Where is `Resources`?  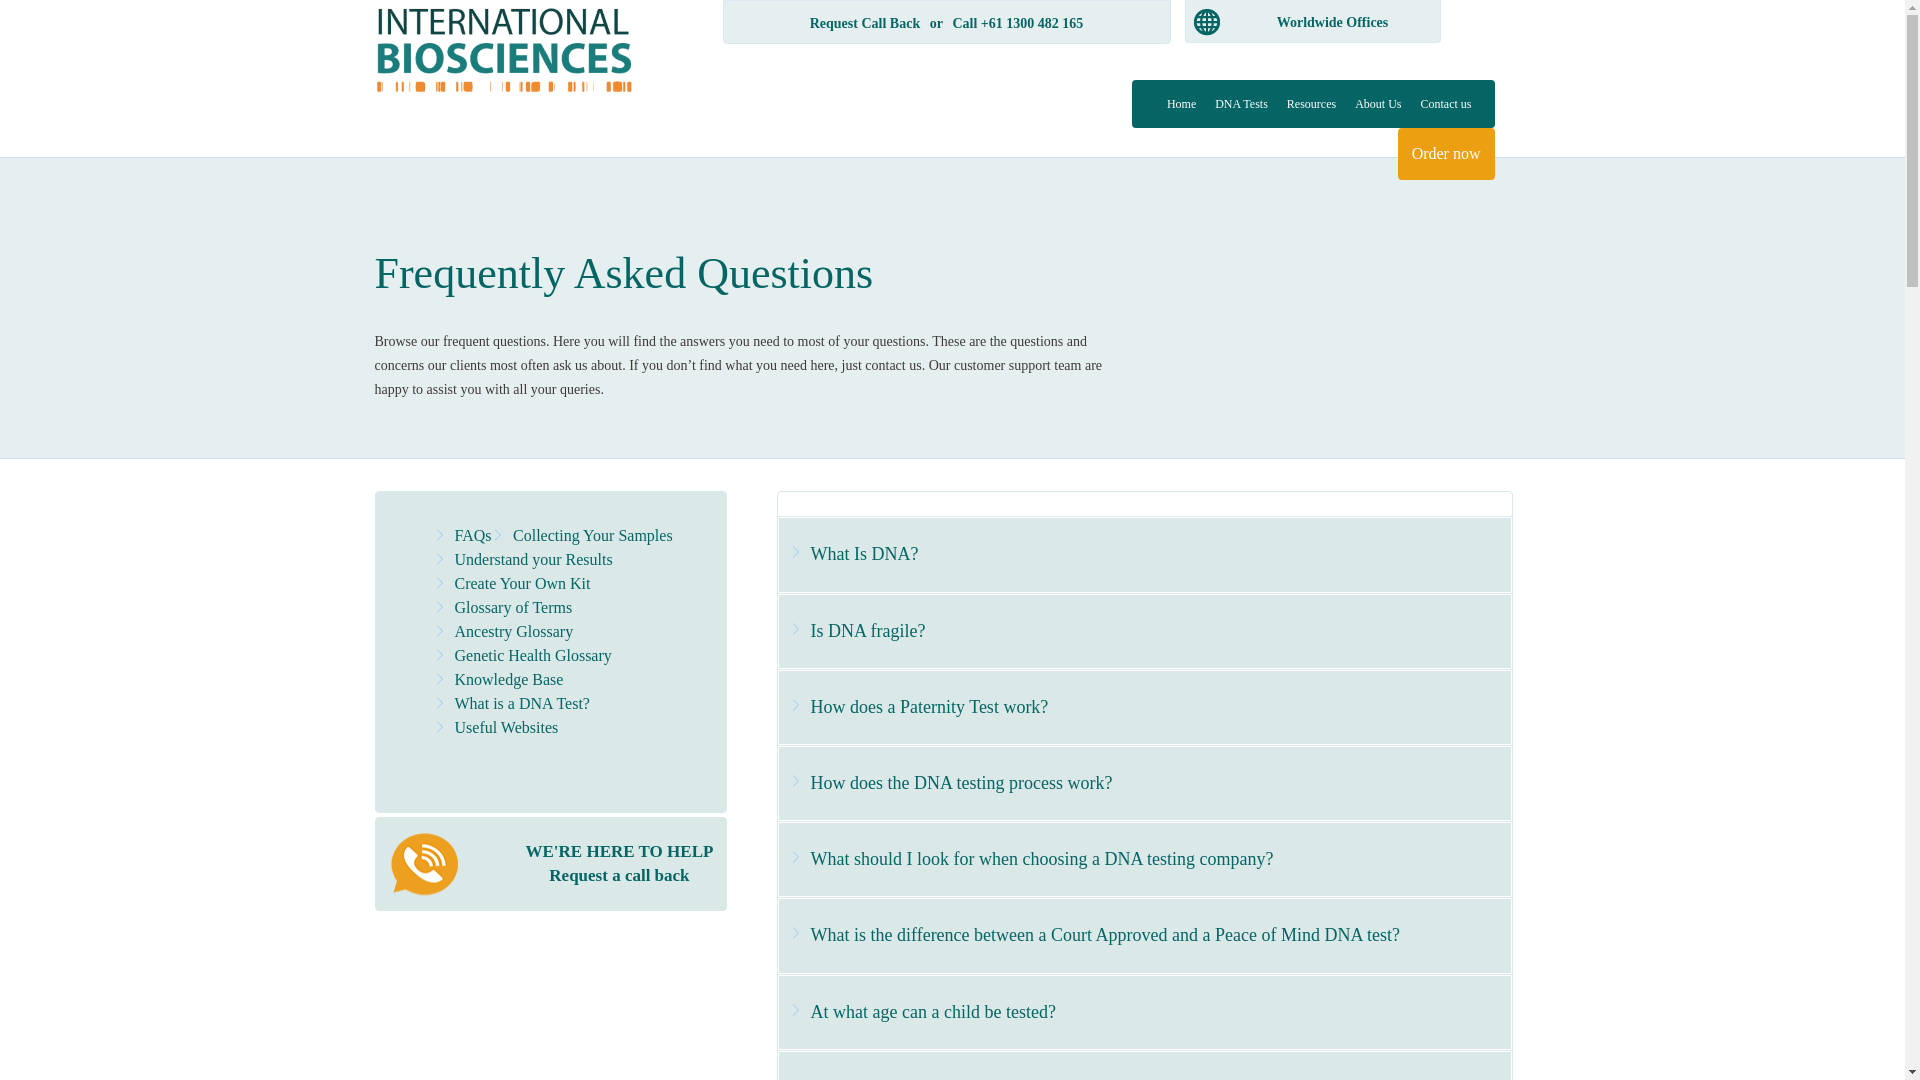
Resources is located at coordinates (1314, 104).